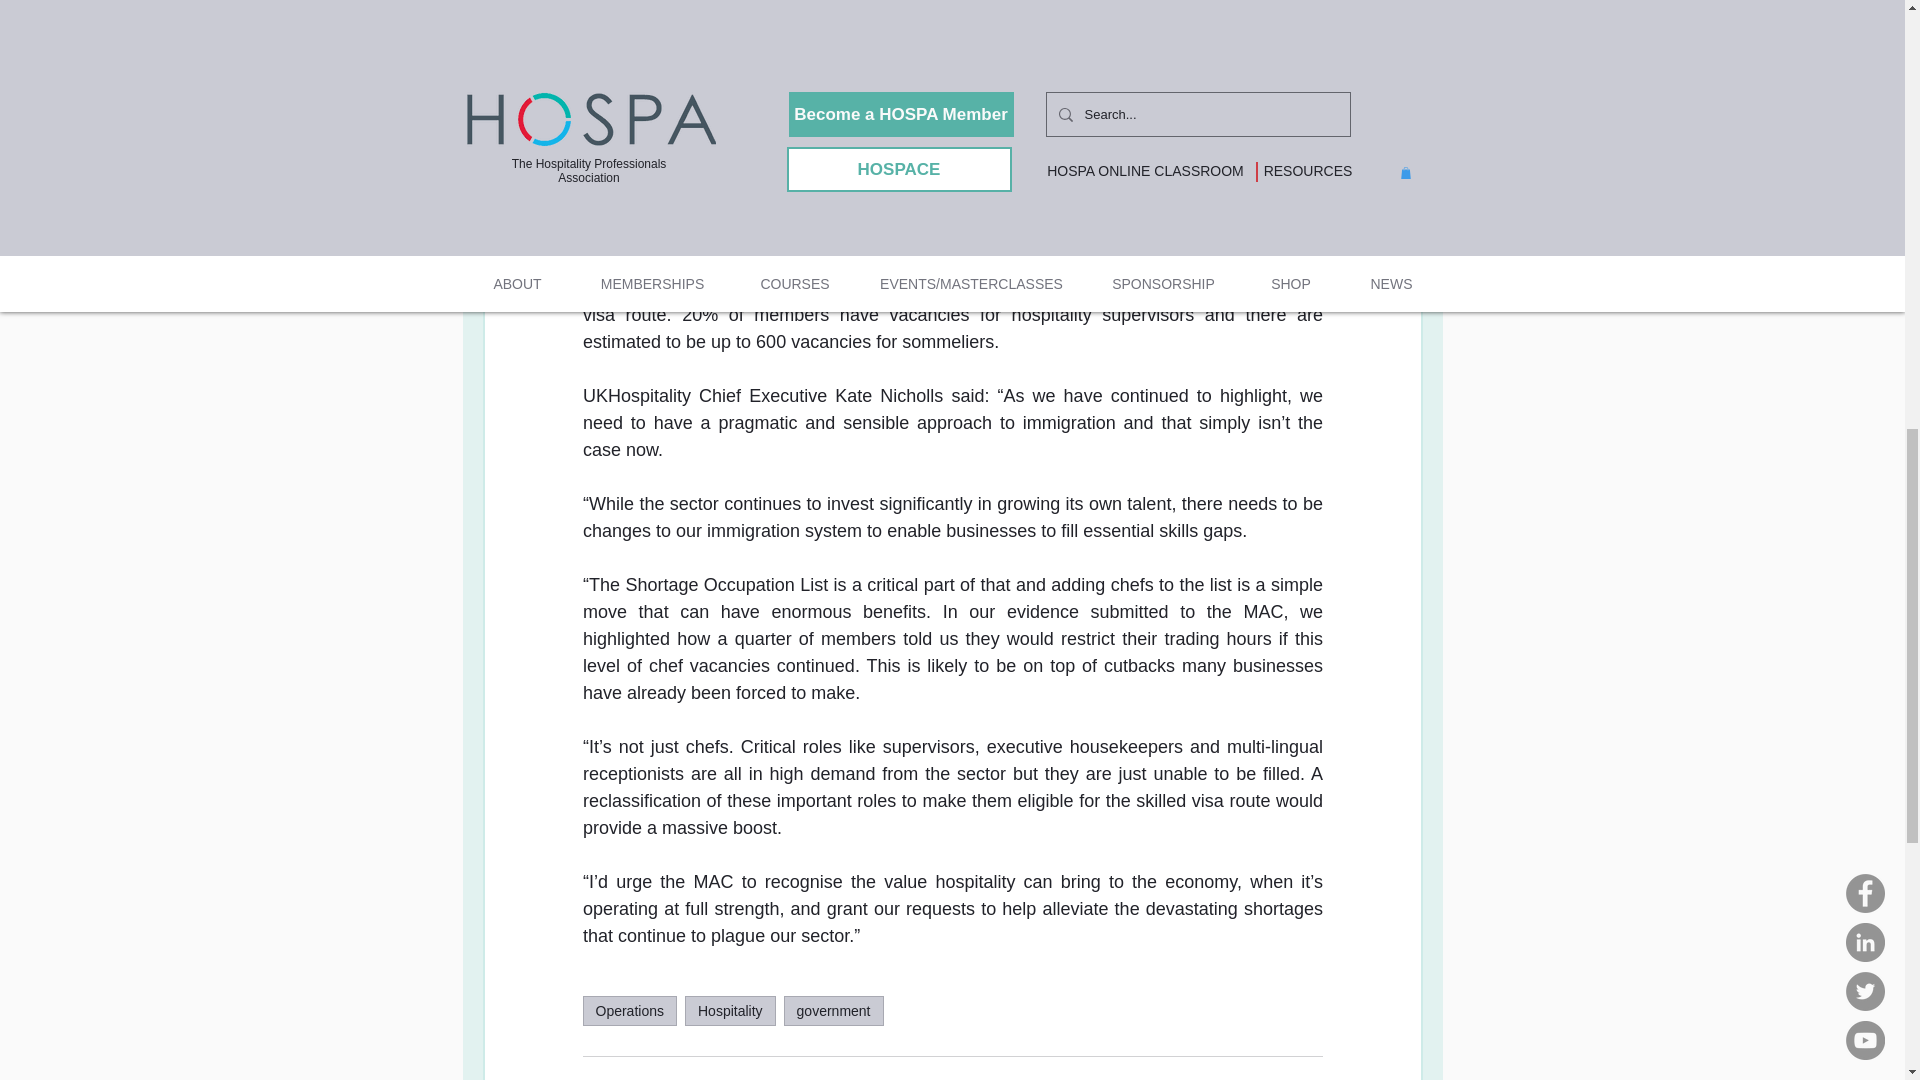 The image size is (1920, 1080). I want to click on The Overview, so click(1279, 1079).